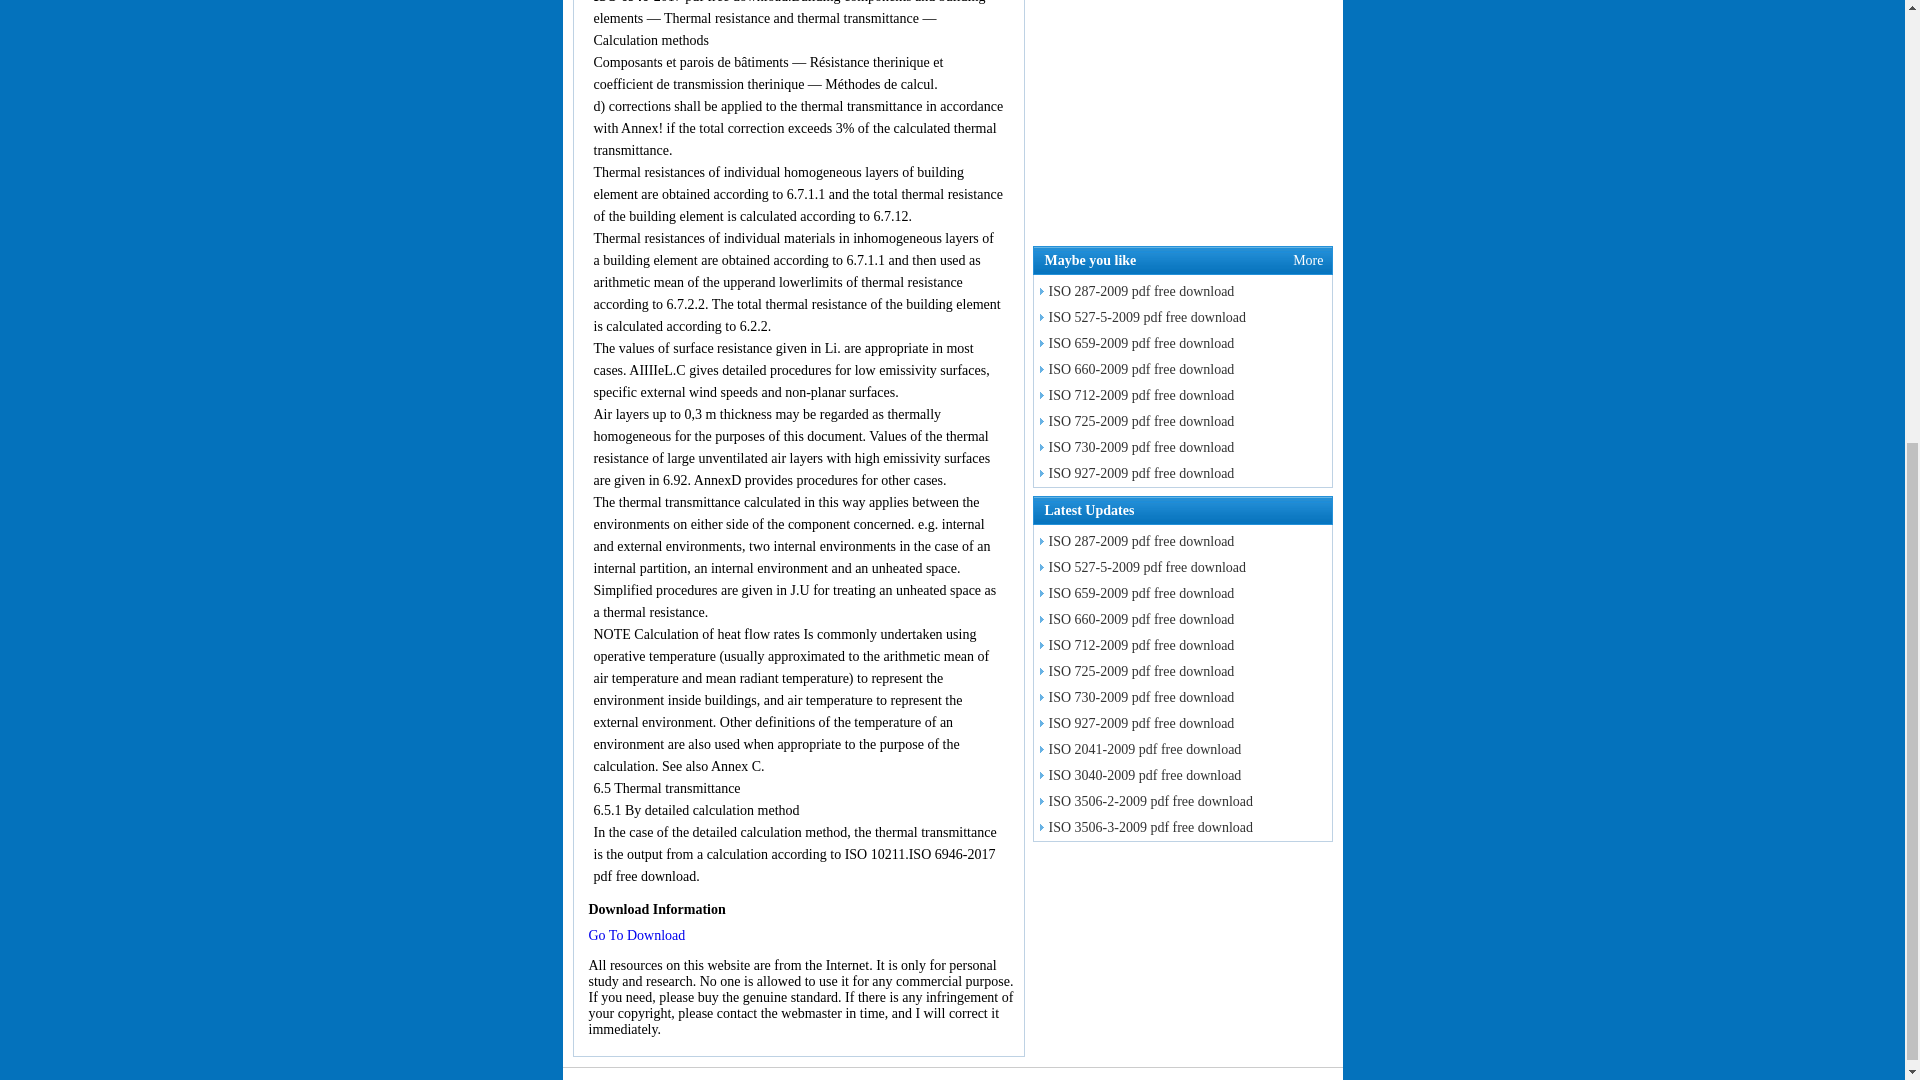 The width and height of the screenshot is (1920, 1080). What do you see at coordinates (1134, 472) in the screenshot?
I see `ISO 927-2009 pdf free download` at bounding box center [1134, 472].